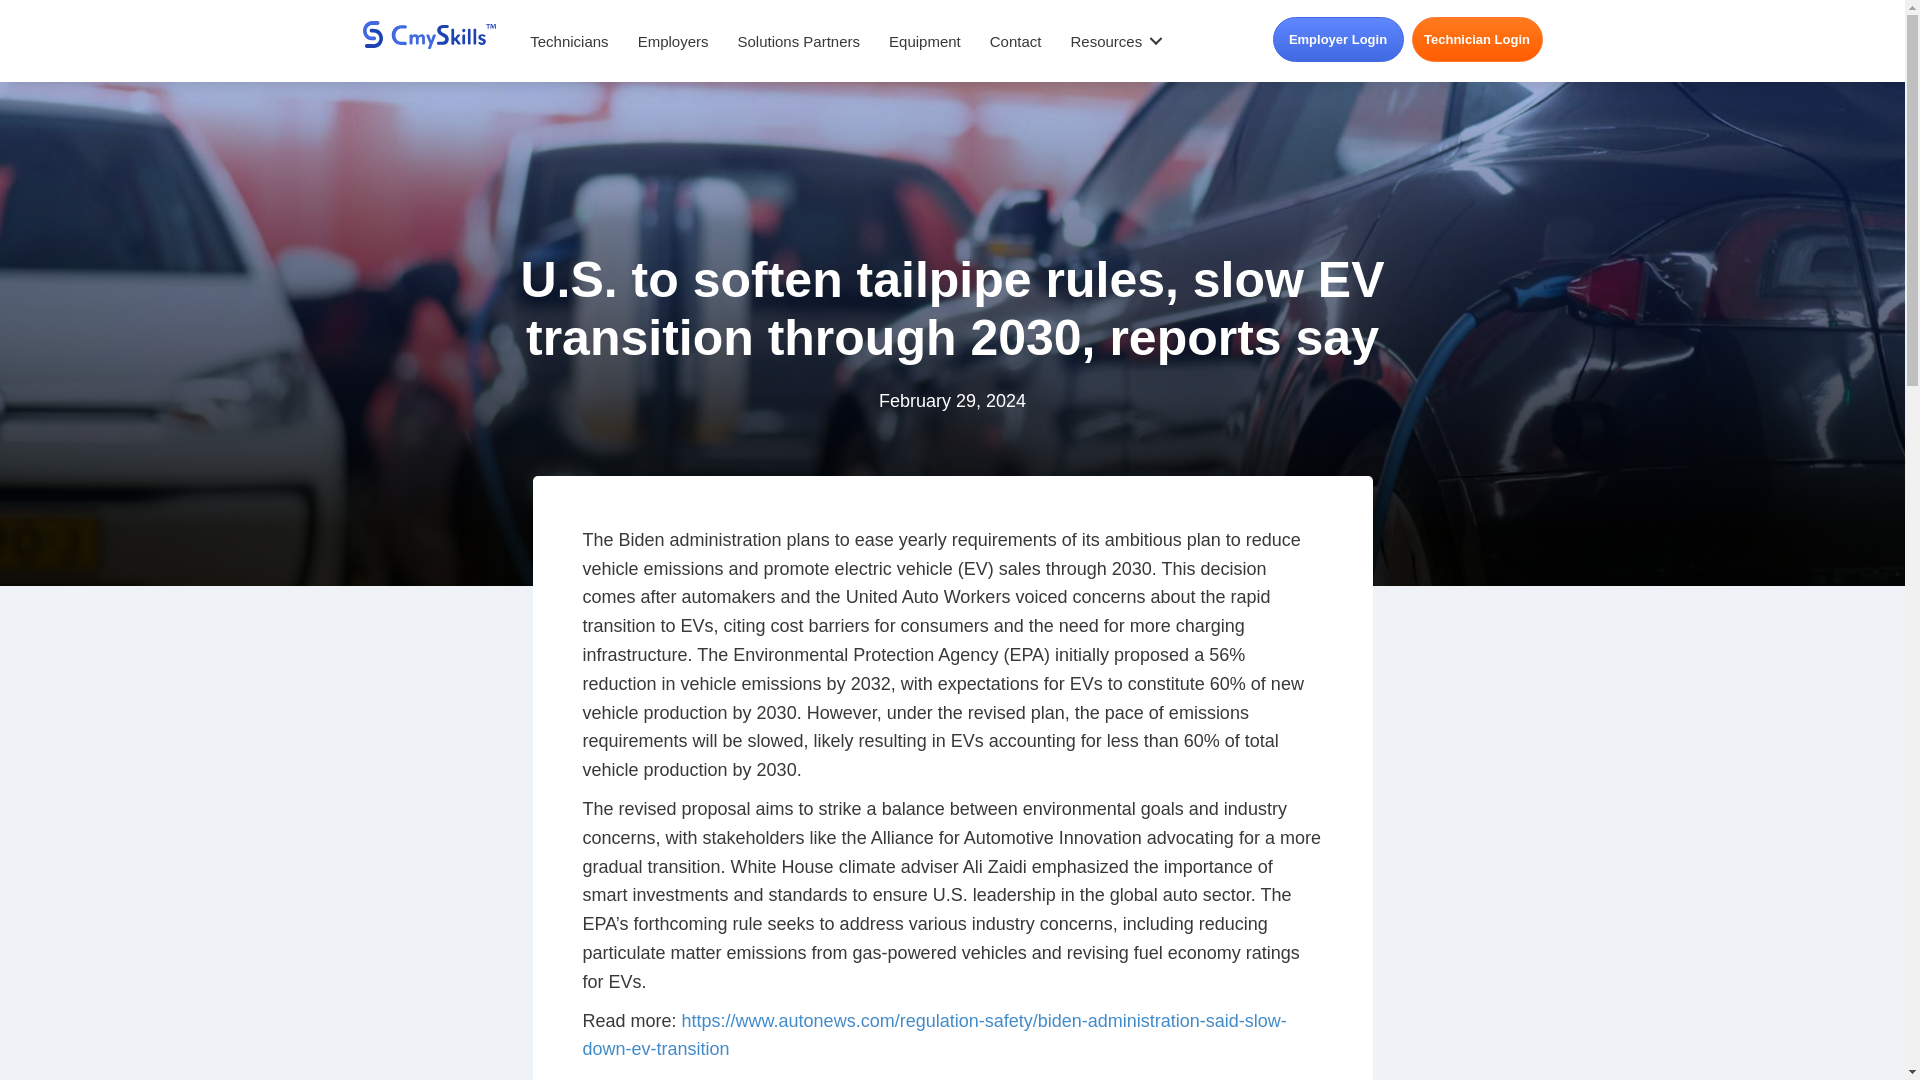 Image resolution: width=1920 pixels, height=1080 pixels. What do you see at coordinates (1112, 41) in the screenshot?
I see `Resources` at bounding box center [1112, 41].